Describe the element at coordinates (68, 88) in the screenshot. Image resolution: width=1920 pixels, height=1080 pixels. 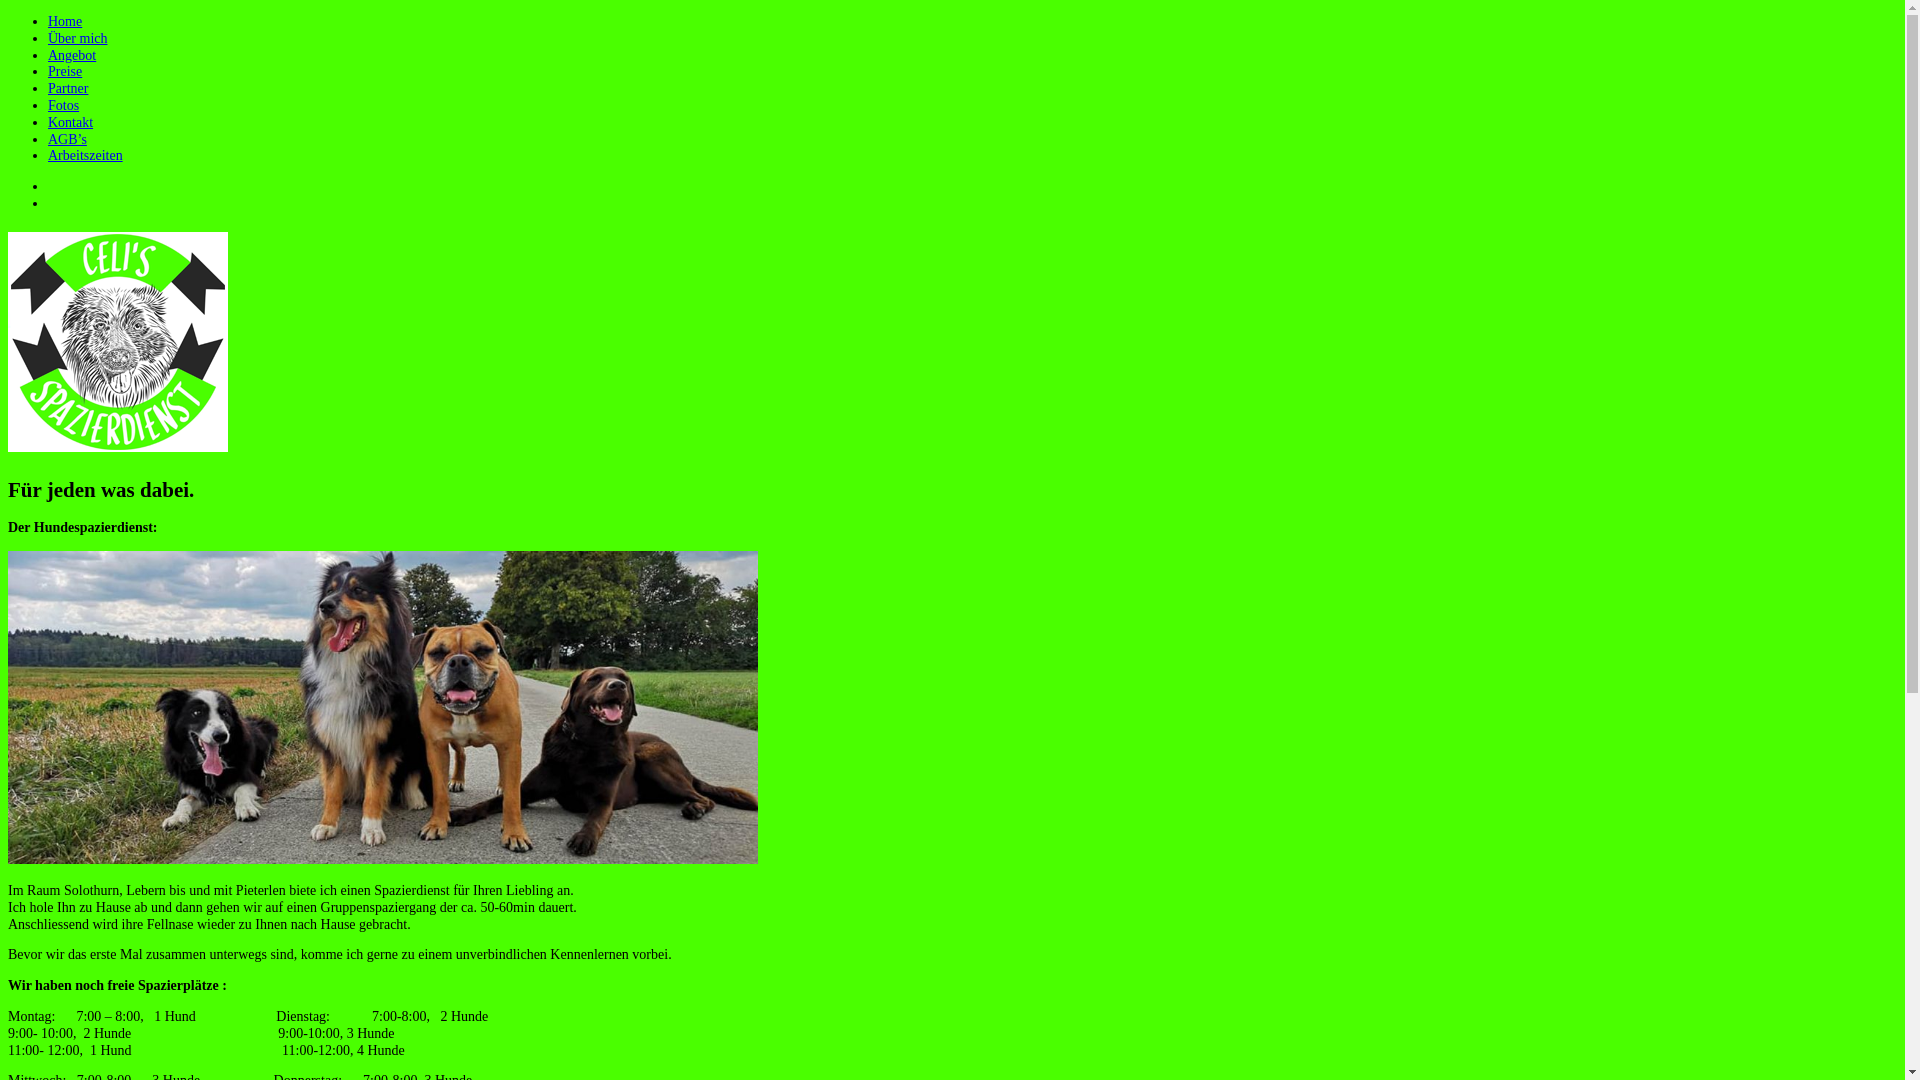
I see `Partner` at that location.